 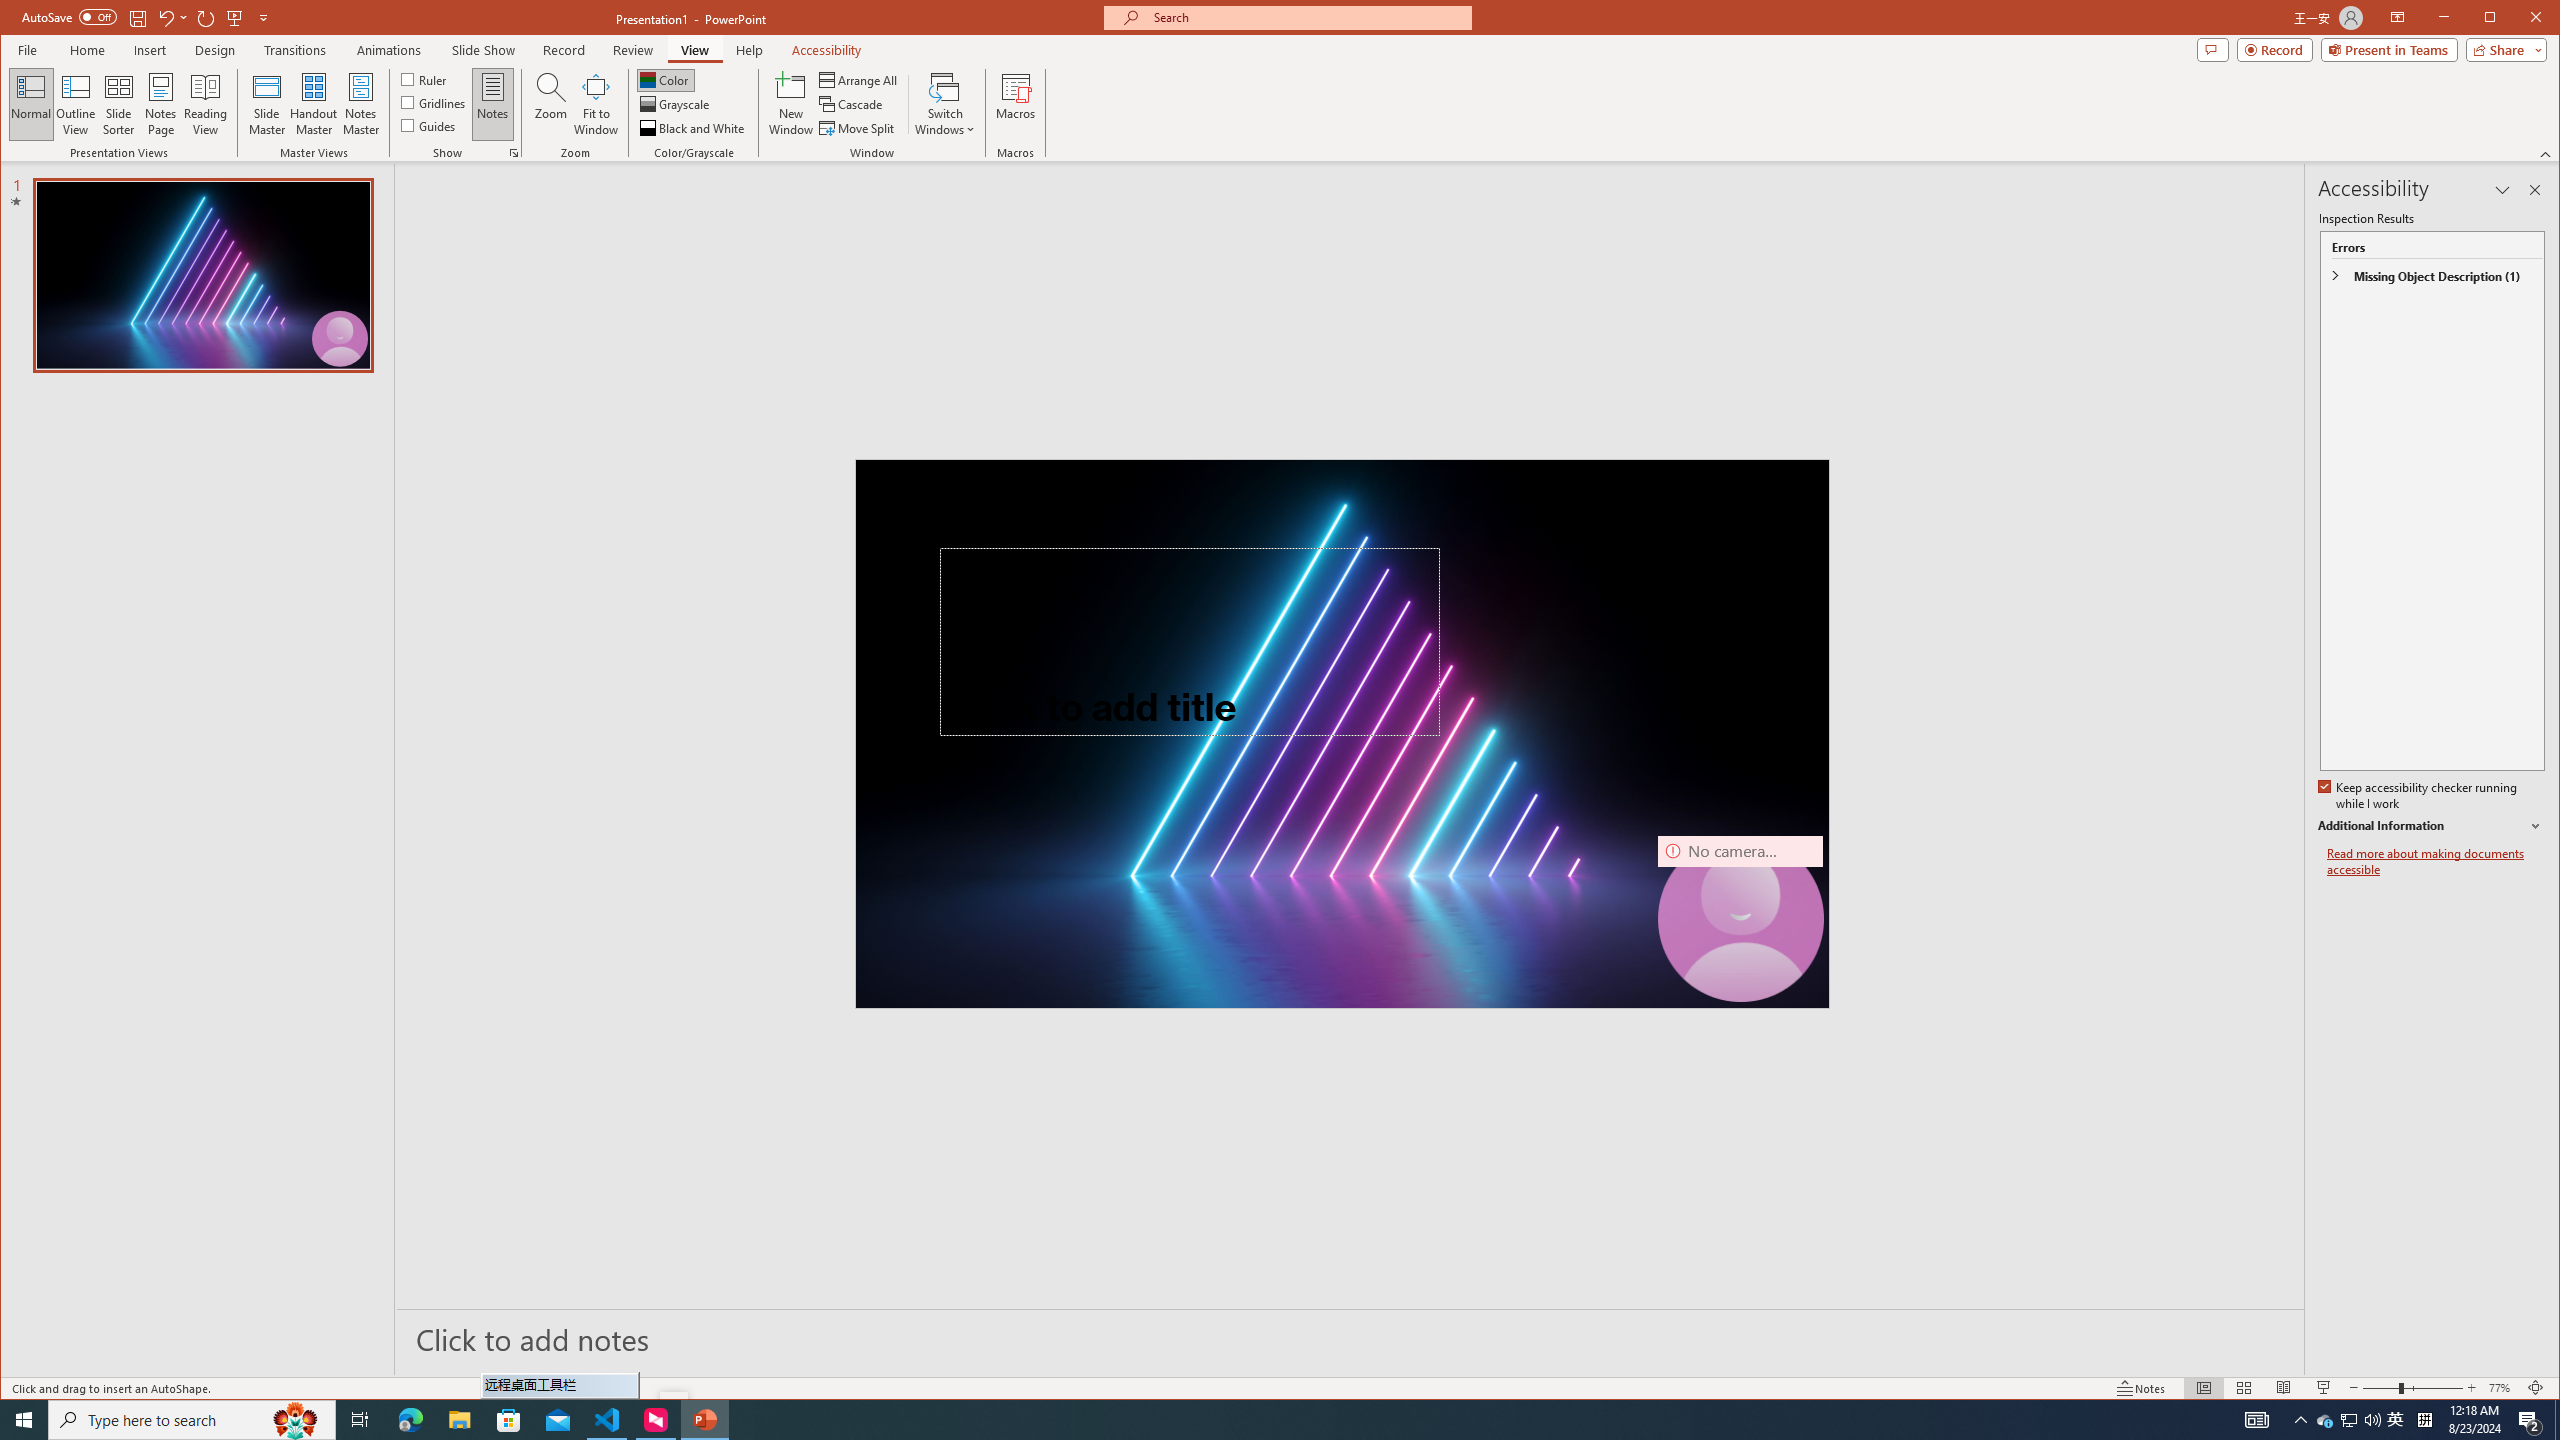 What do you see at coordinates (2502, 1388) in the screenshot?
I see `Zoom 77%` at bounding box center [2502, 1388].